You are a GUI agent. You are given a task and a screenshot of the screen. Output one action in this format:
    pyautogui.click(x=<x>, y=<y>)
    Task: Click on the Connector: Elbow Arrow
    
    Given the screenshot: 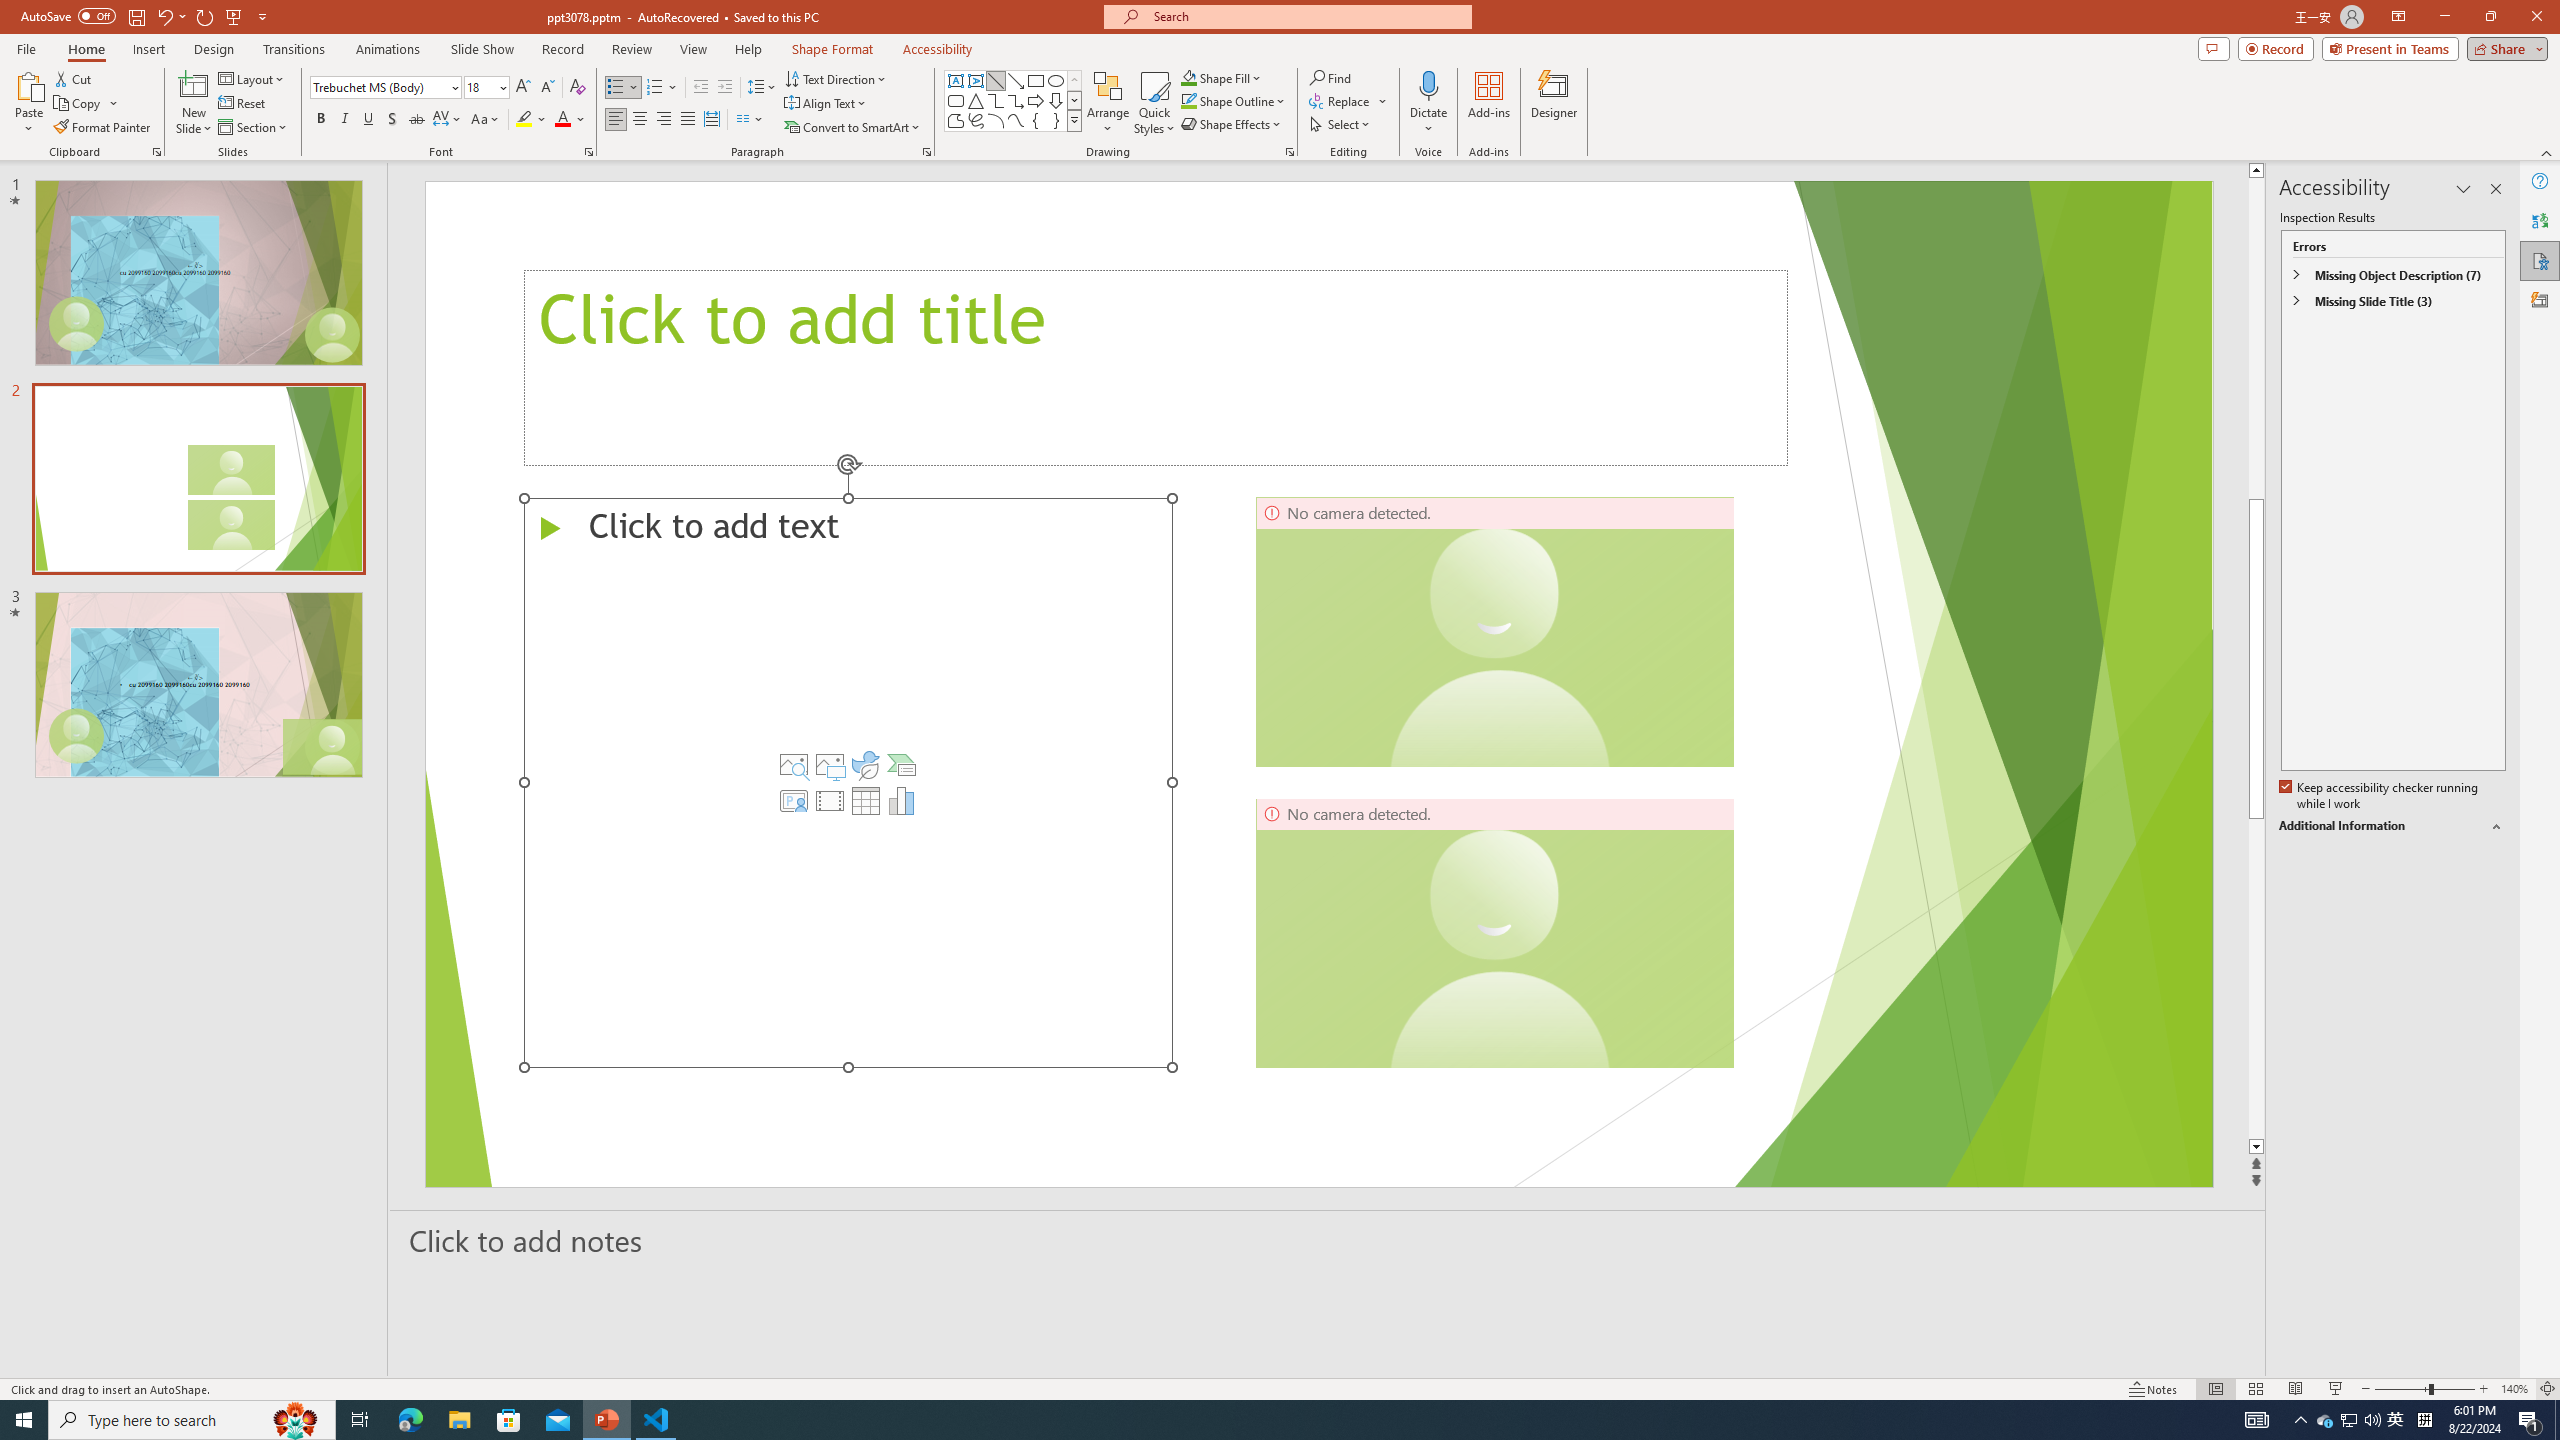 What is the action you would take?
    pyautogui.click(x=1016, y=100)
    